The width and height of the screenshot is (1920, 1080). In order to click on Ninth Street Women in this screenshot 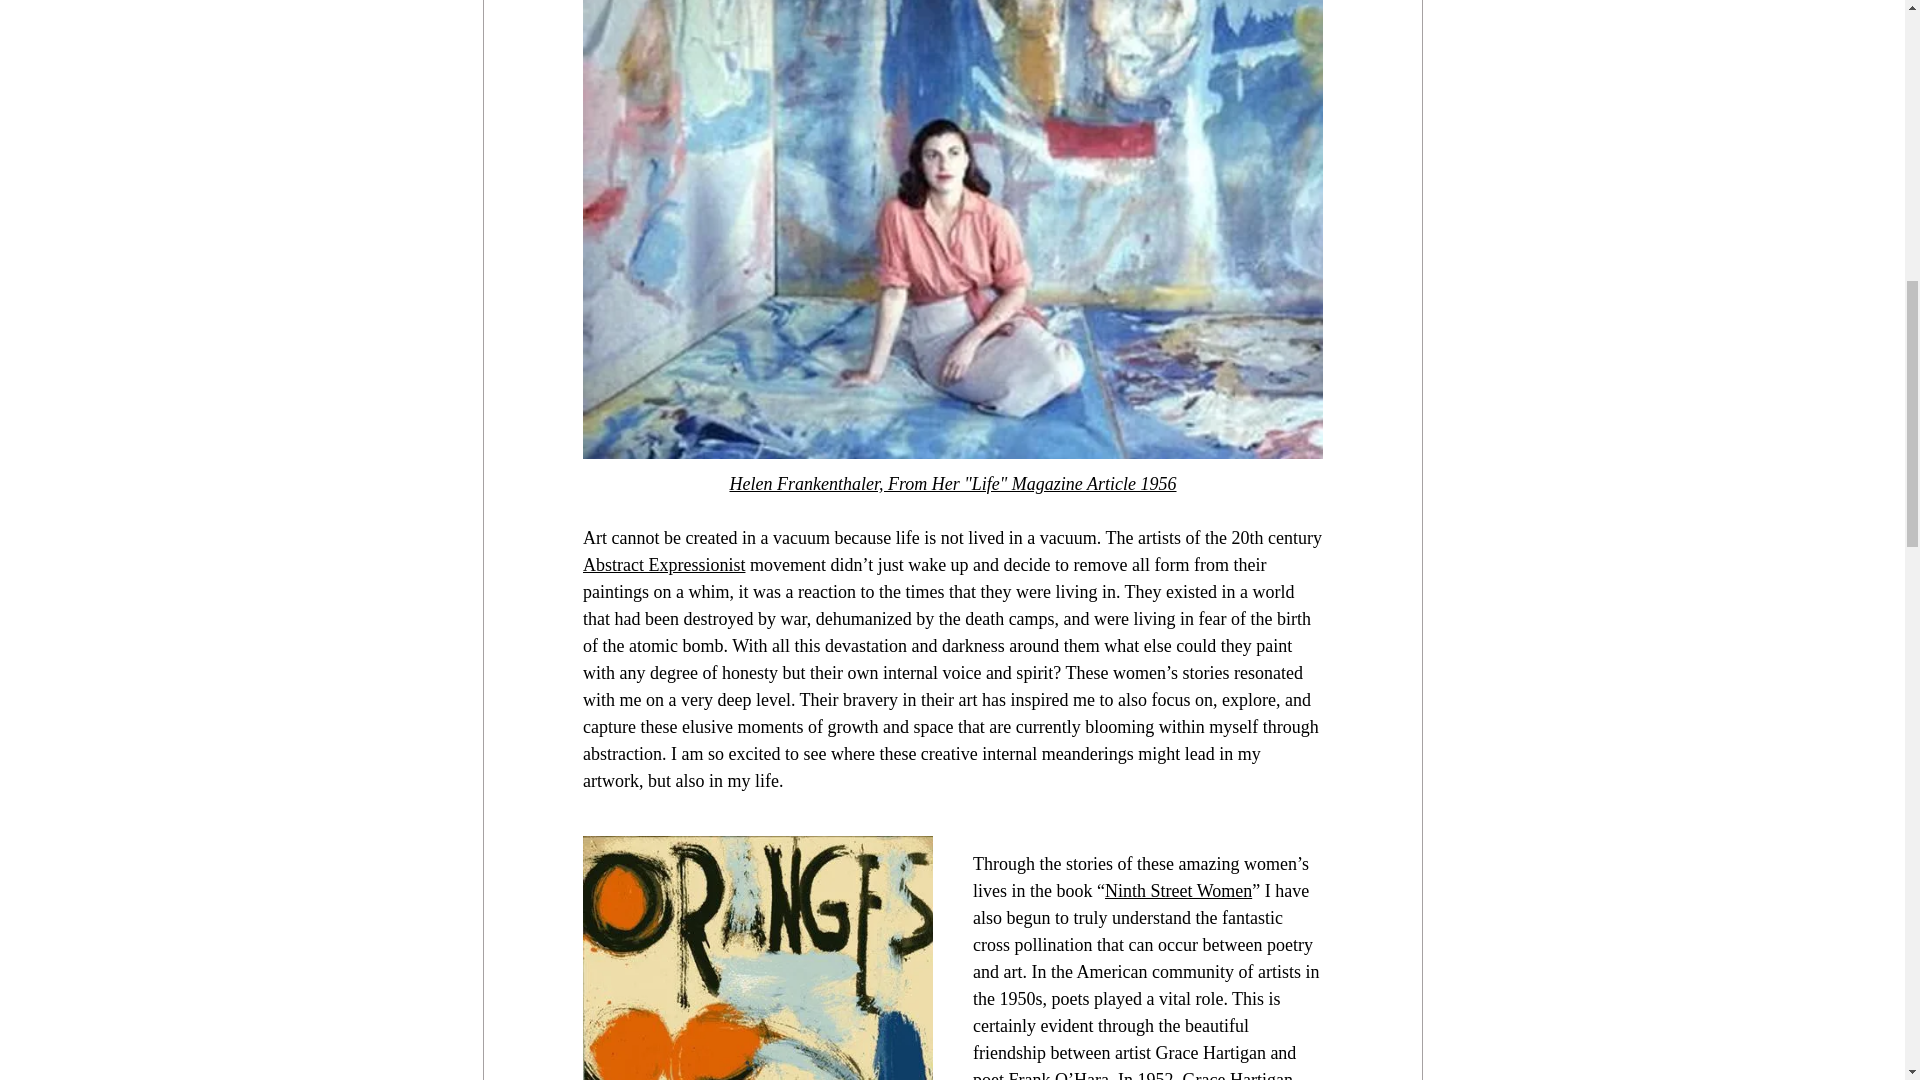, I will do `click(1178, 890)`.